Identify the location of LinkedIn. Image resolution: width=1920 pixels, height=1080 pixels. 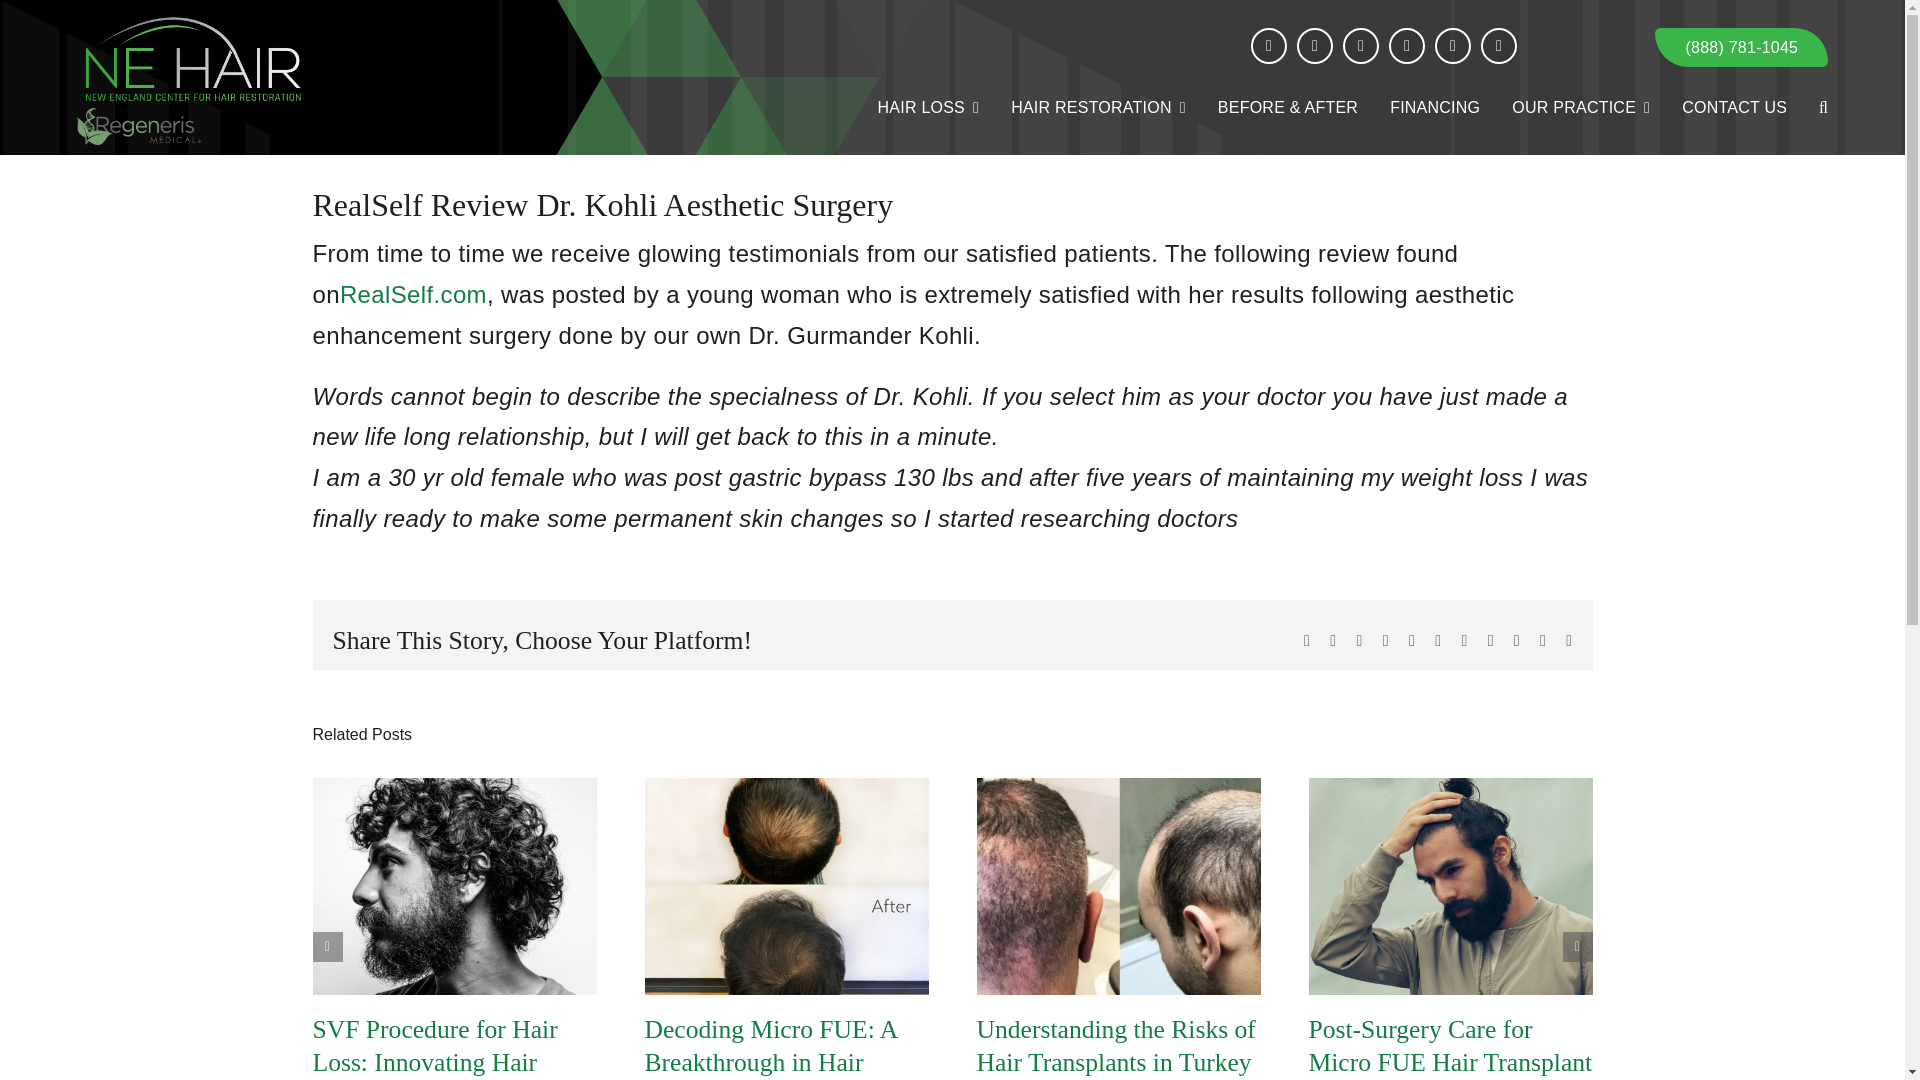
(1498, 46).